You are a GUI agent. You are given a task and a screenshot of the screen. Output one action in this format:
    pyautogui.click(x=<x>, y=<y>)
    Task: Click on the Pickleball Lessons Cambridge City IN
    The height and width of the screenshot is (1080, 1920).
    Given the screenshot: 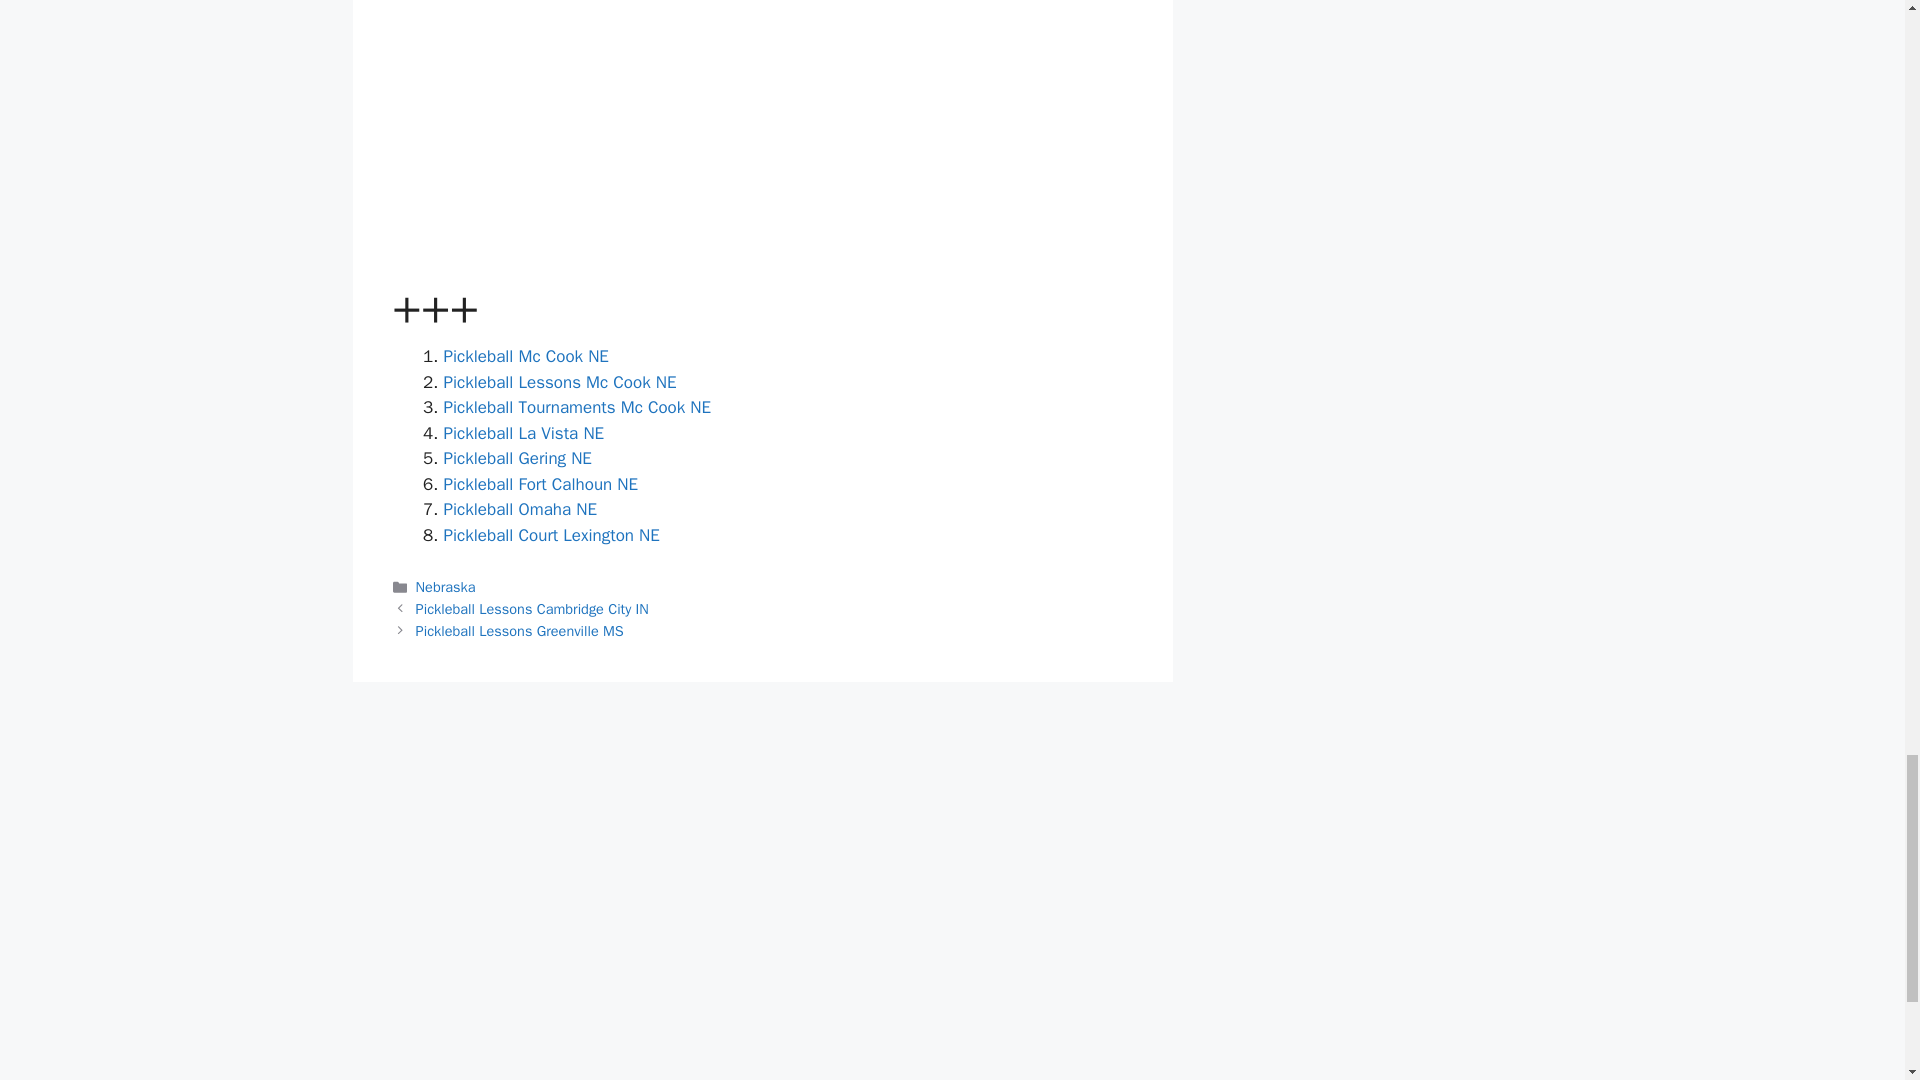 What is the action you would take?
    pyautogui.click(x=532, y=608)
    